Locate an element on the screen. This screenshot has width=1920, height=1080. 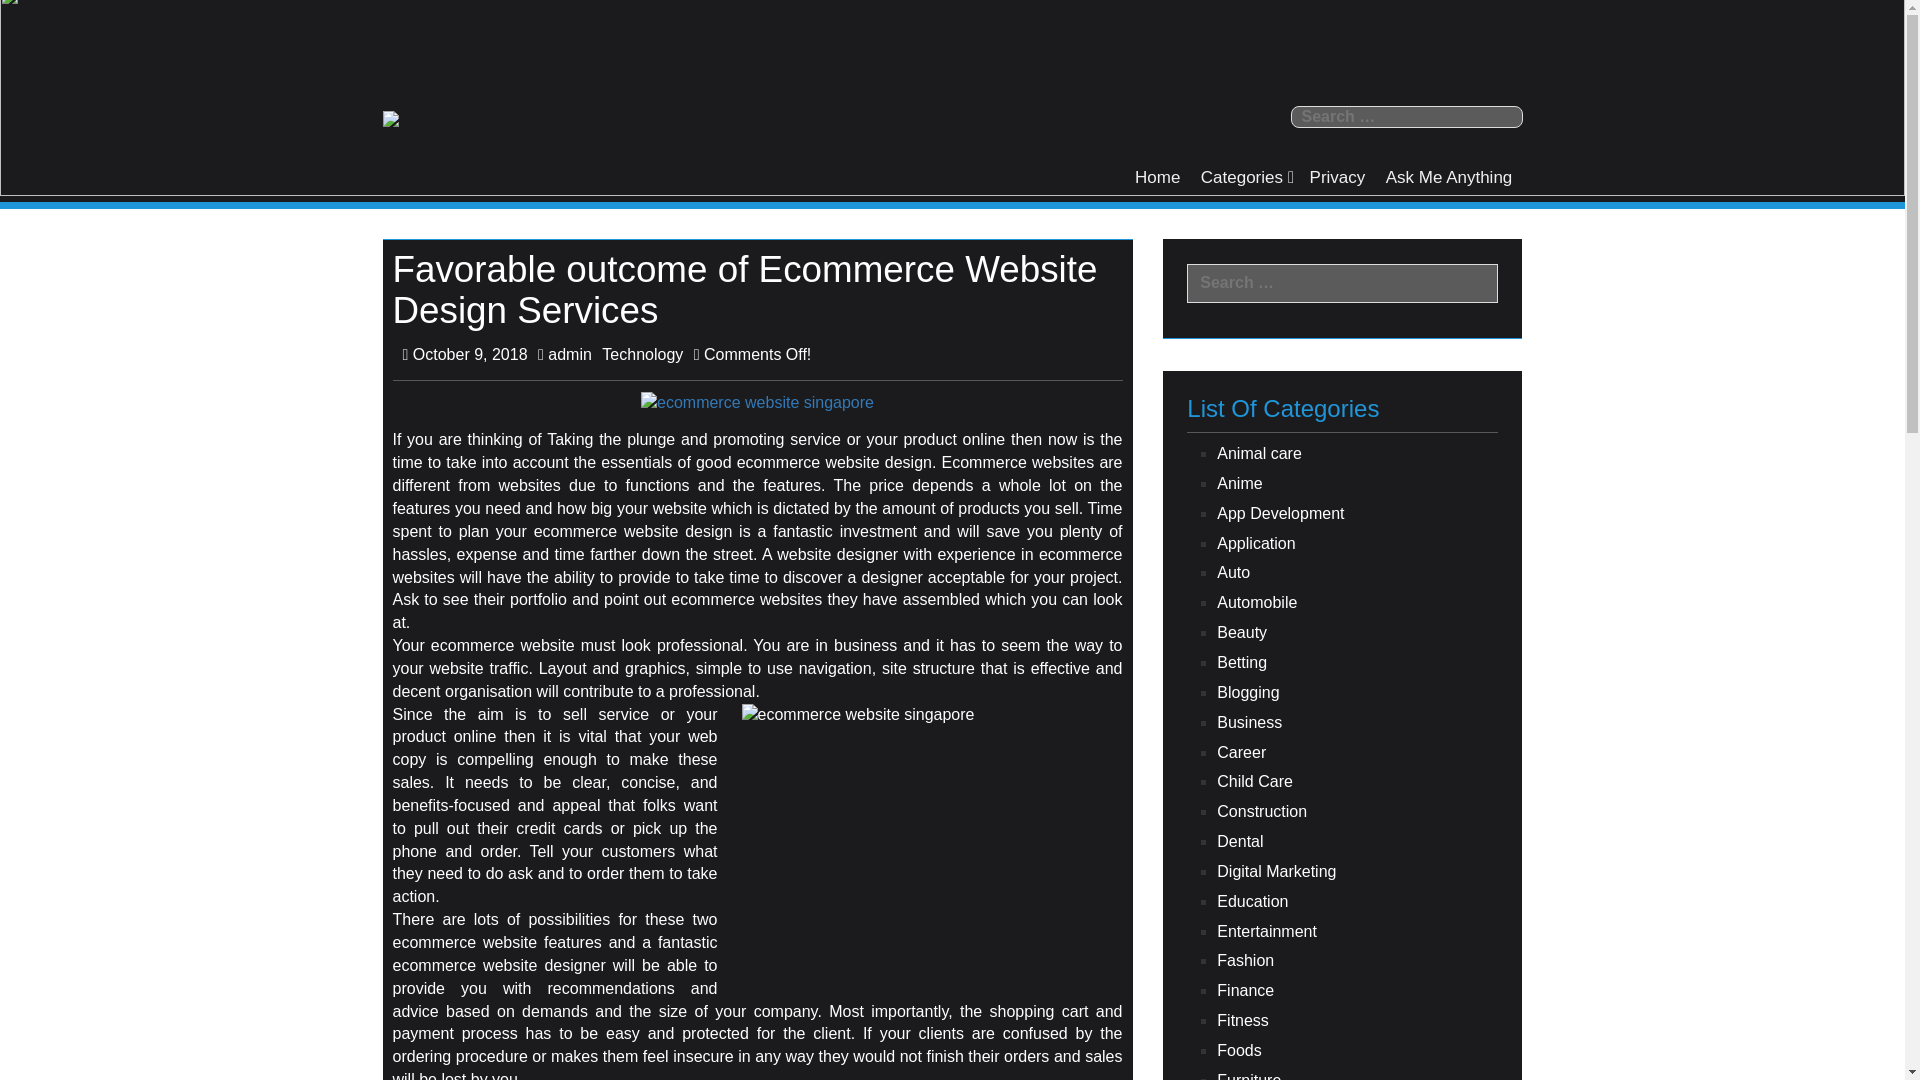
Fashion is located at coordinates (1357, 962).